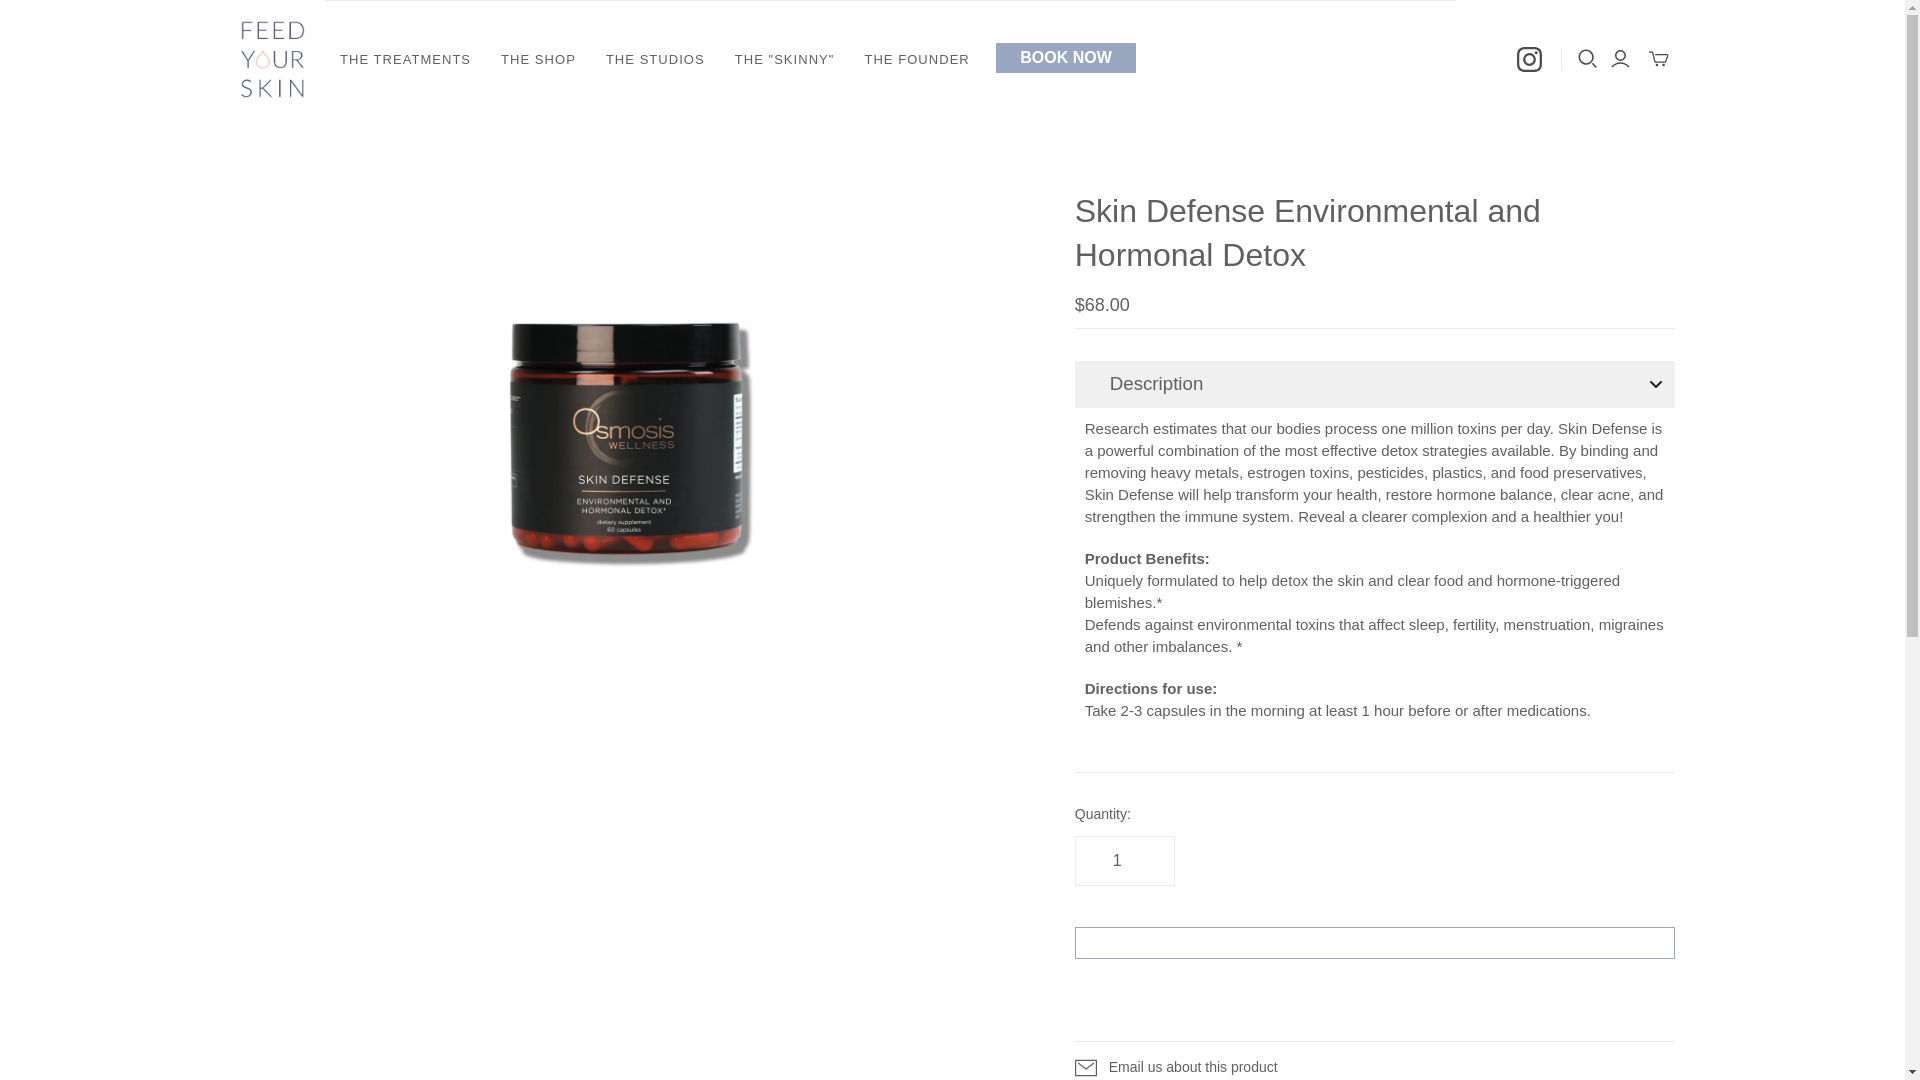 Image resolution: width=1920 pixels, height=1080 pixels. Describe the element at coordinates (404, 60) in the screenshot. I see `THE TREATMENTS` at that location.